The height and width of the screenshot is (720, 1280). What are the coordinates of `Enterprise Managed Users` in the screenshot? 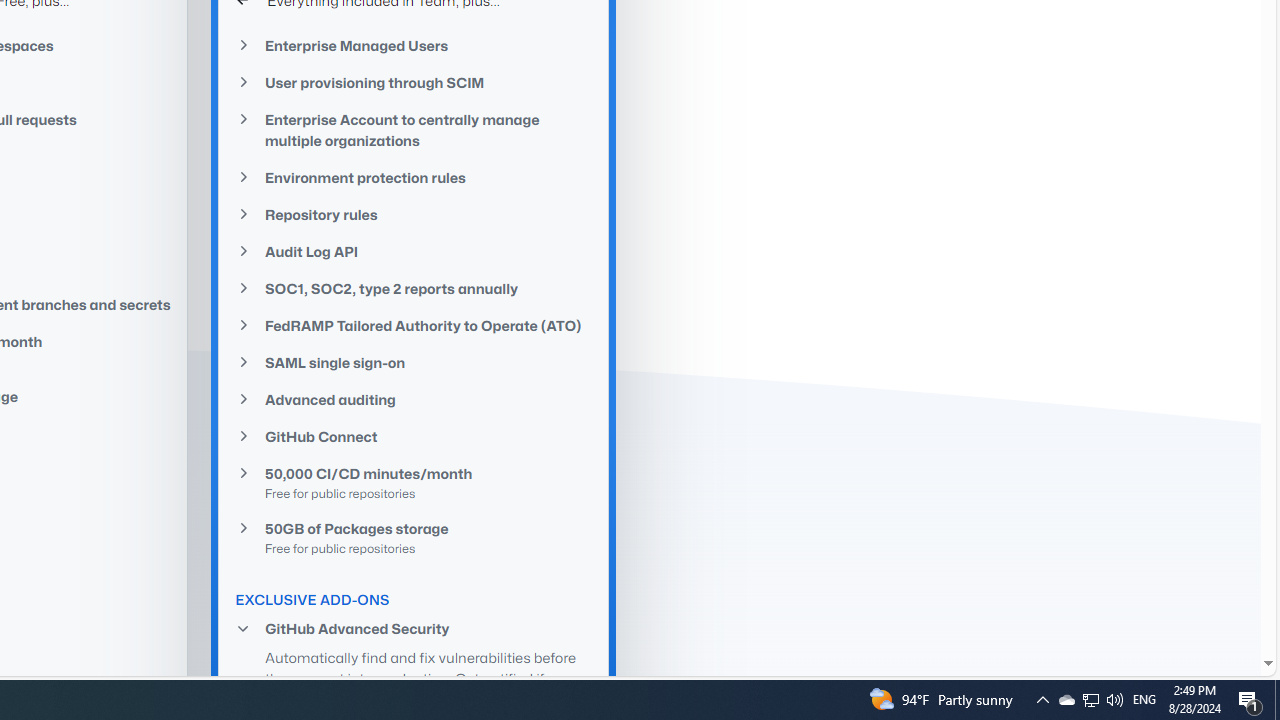 It's located at (414, 44).